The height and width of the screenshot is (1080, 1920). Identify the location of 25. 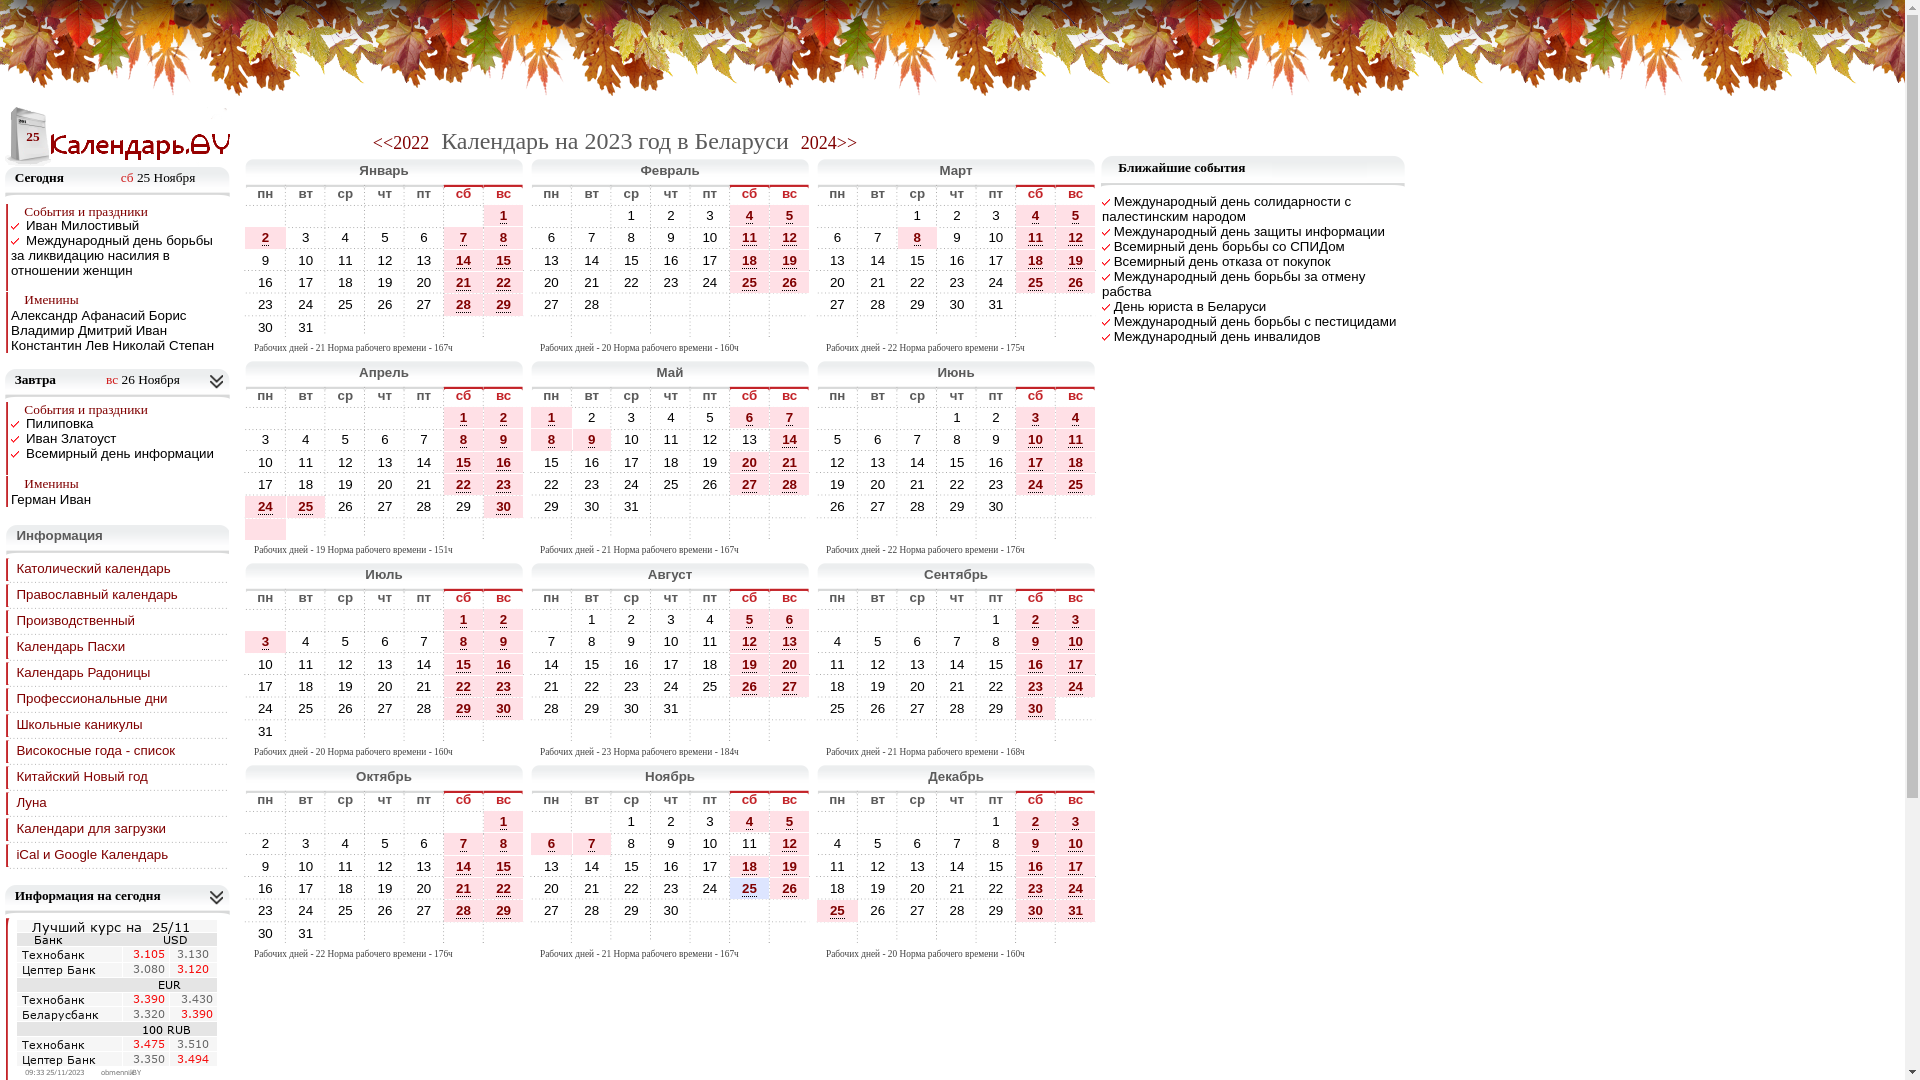
(838, 910).